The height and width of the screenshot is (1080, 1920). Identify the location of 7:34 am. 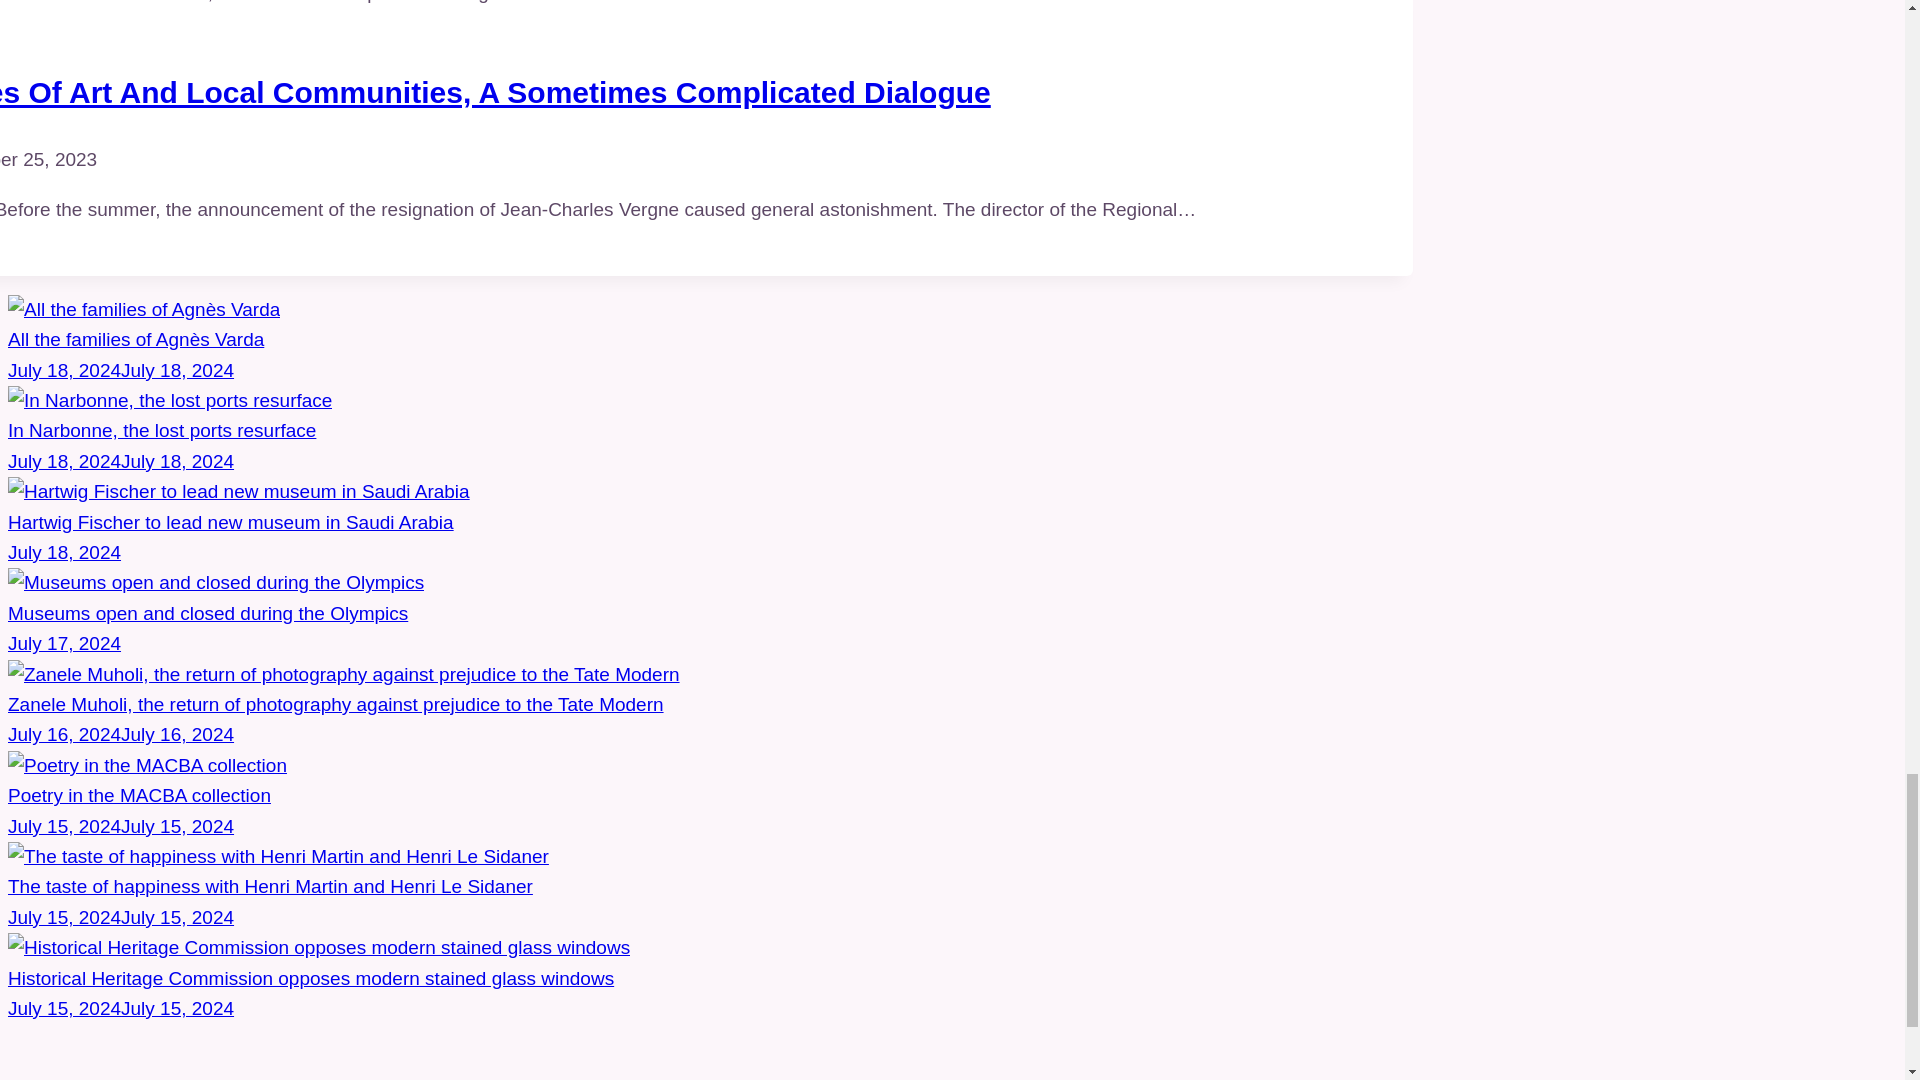
(120, 461).